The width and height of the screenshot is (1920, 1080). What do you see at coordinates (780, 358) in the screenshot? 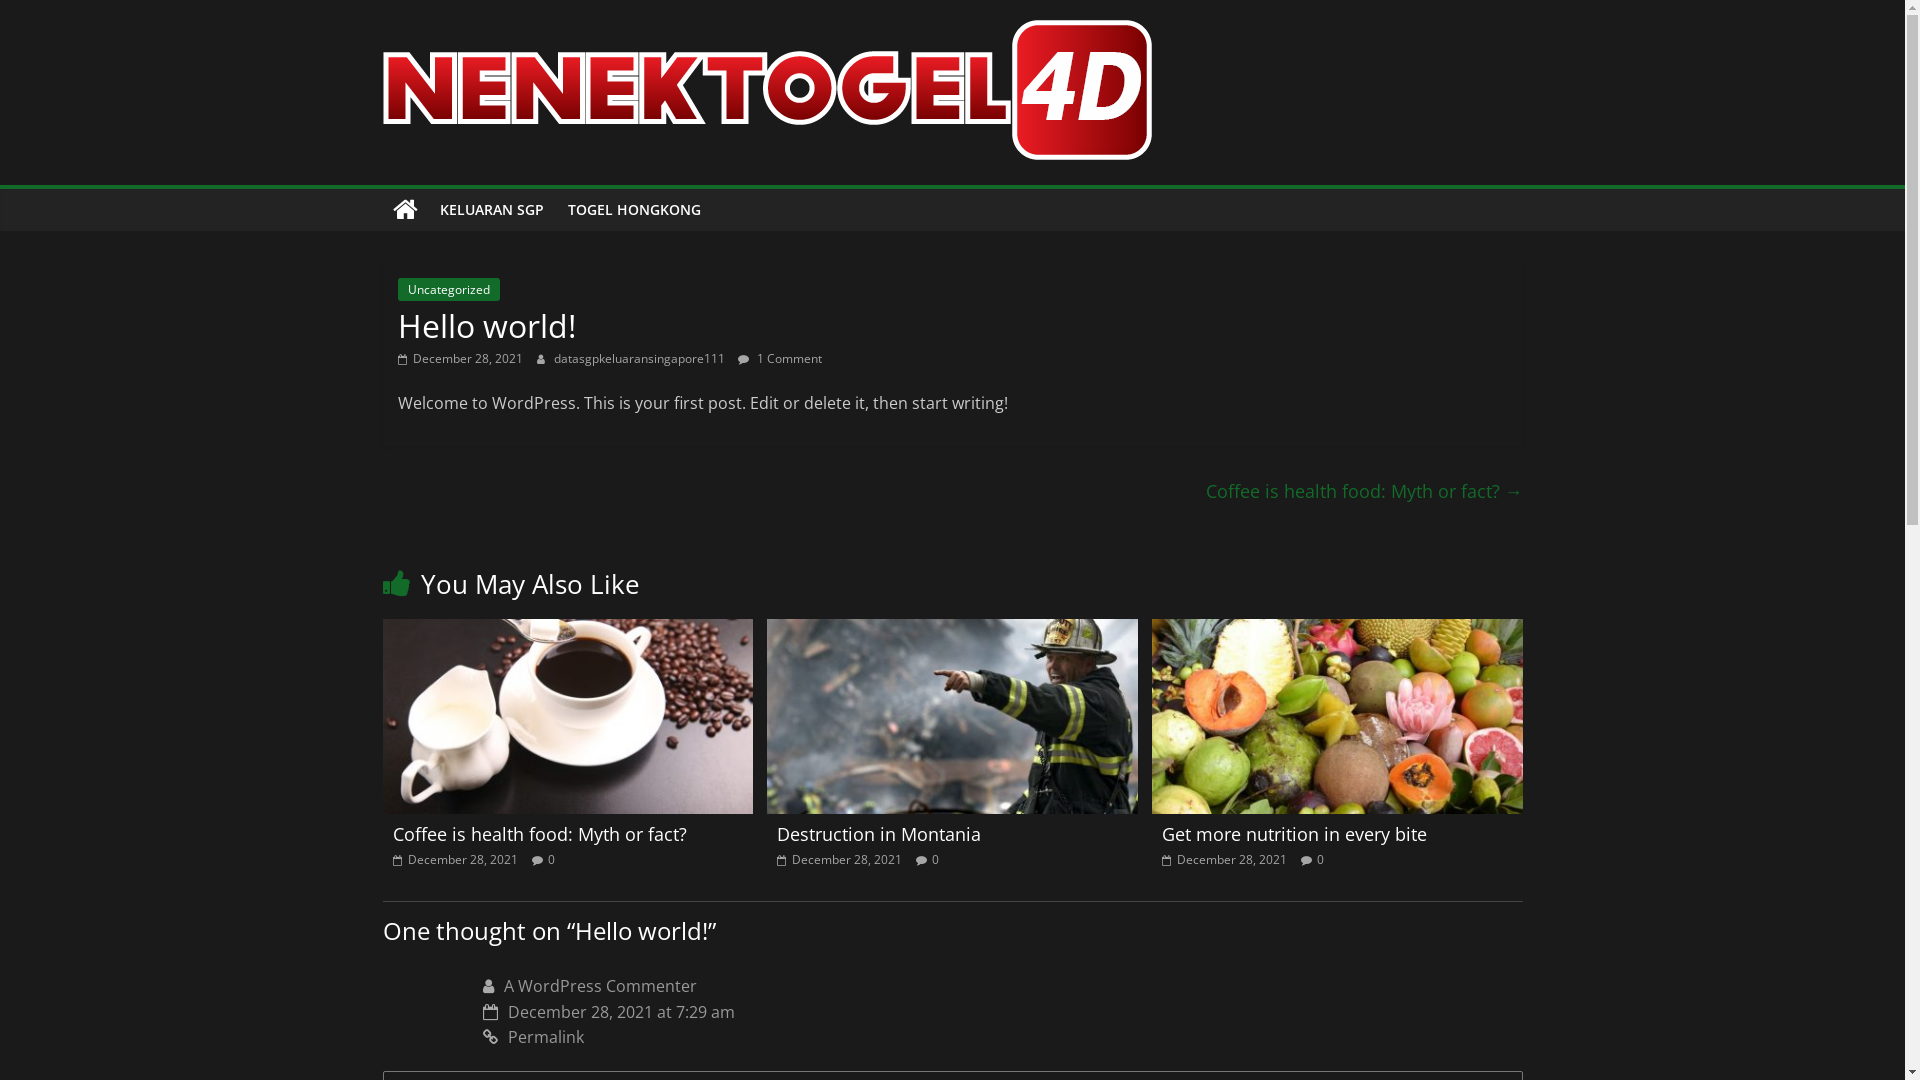
I see `1 Comment` at bounding box center [780, 358].